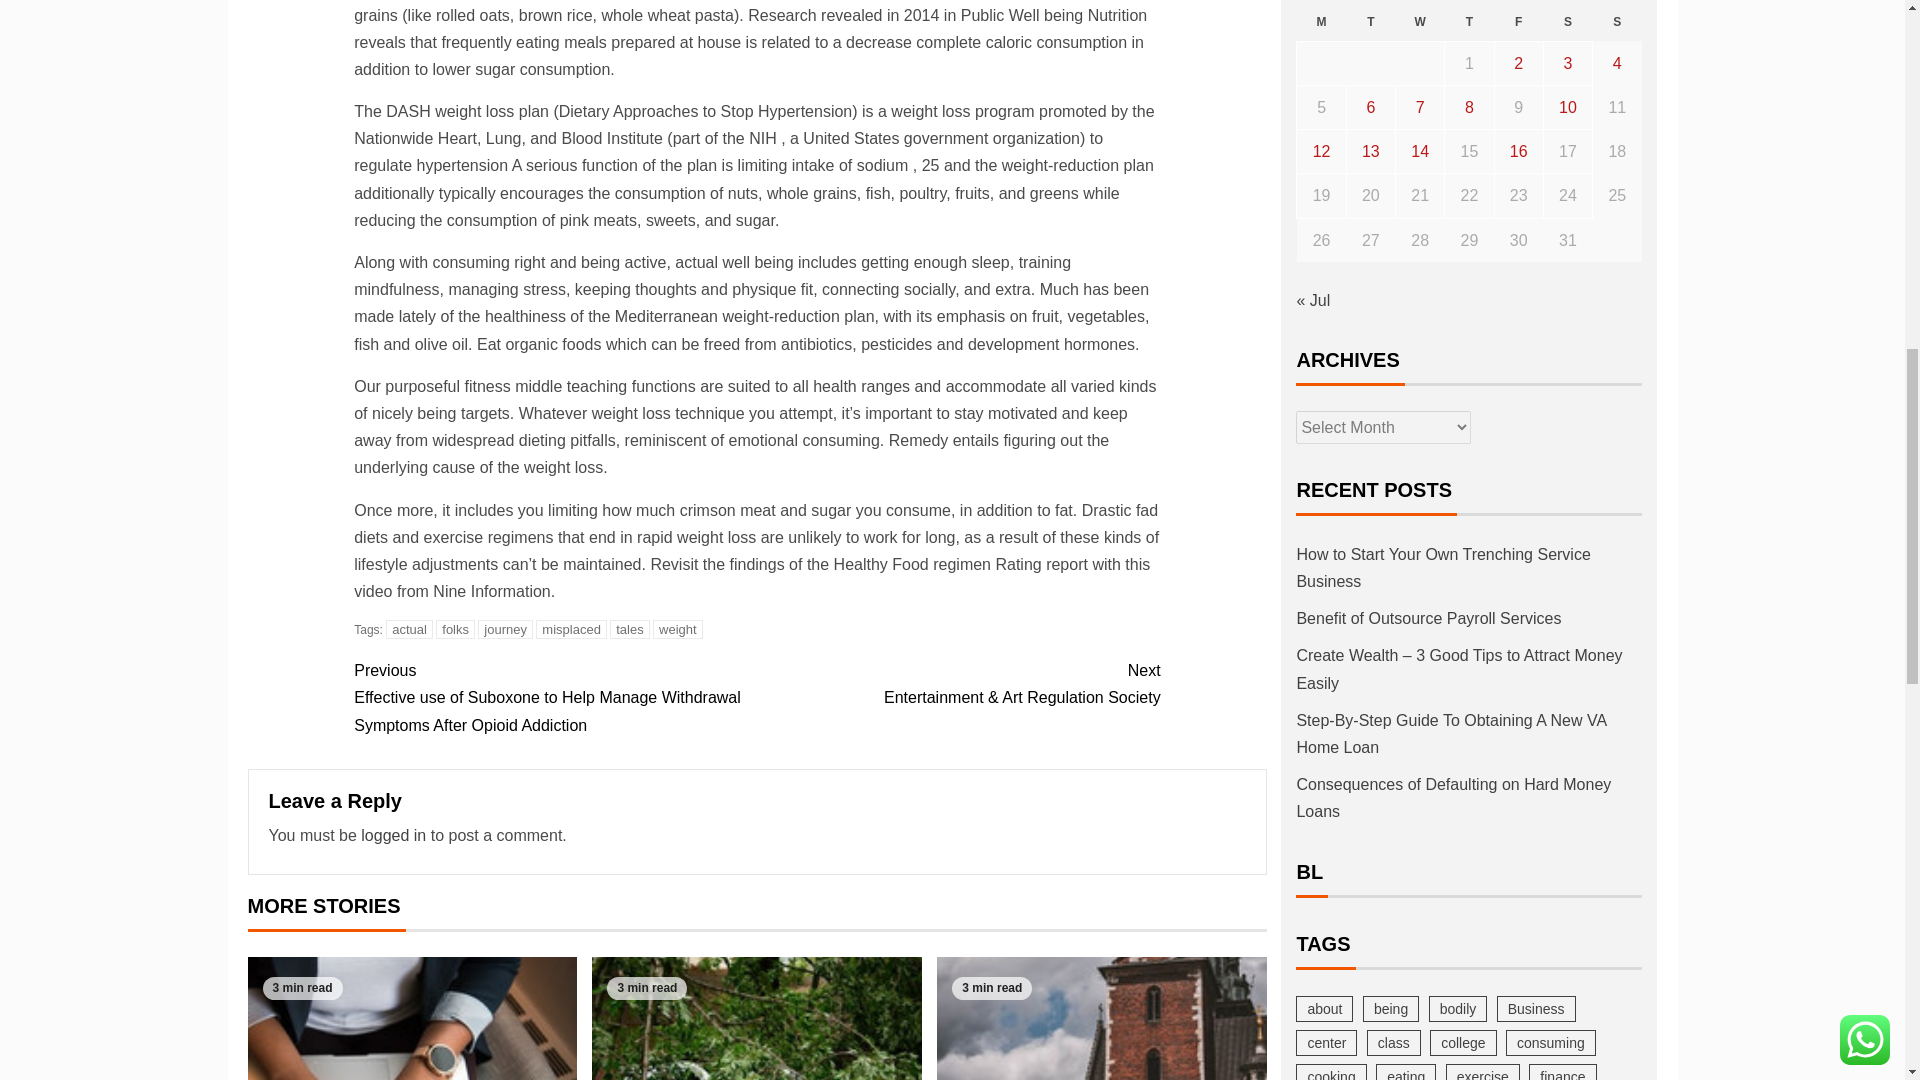 The height and width of the screenshot is (1080, 1920). Describe the element at coordinates (412, 1018) in the screenshot. I see `Learn More About Personal Loans!` at that location.